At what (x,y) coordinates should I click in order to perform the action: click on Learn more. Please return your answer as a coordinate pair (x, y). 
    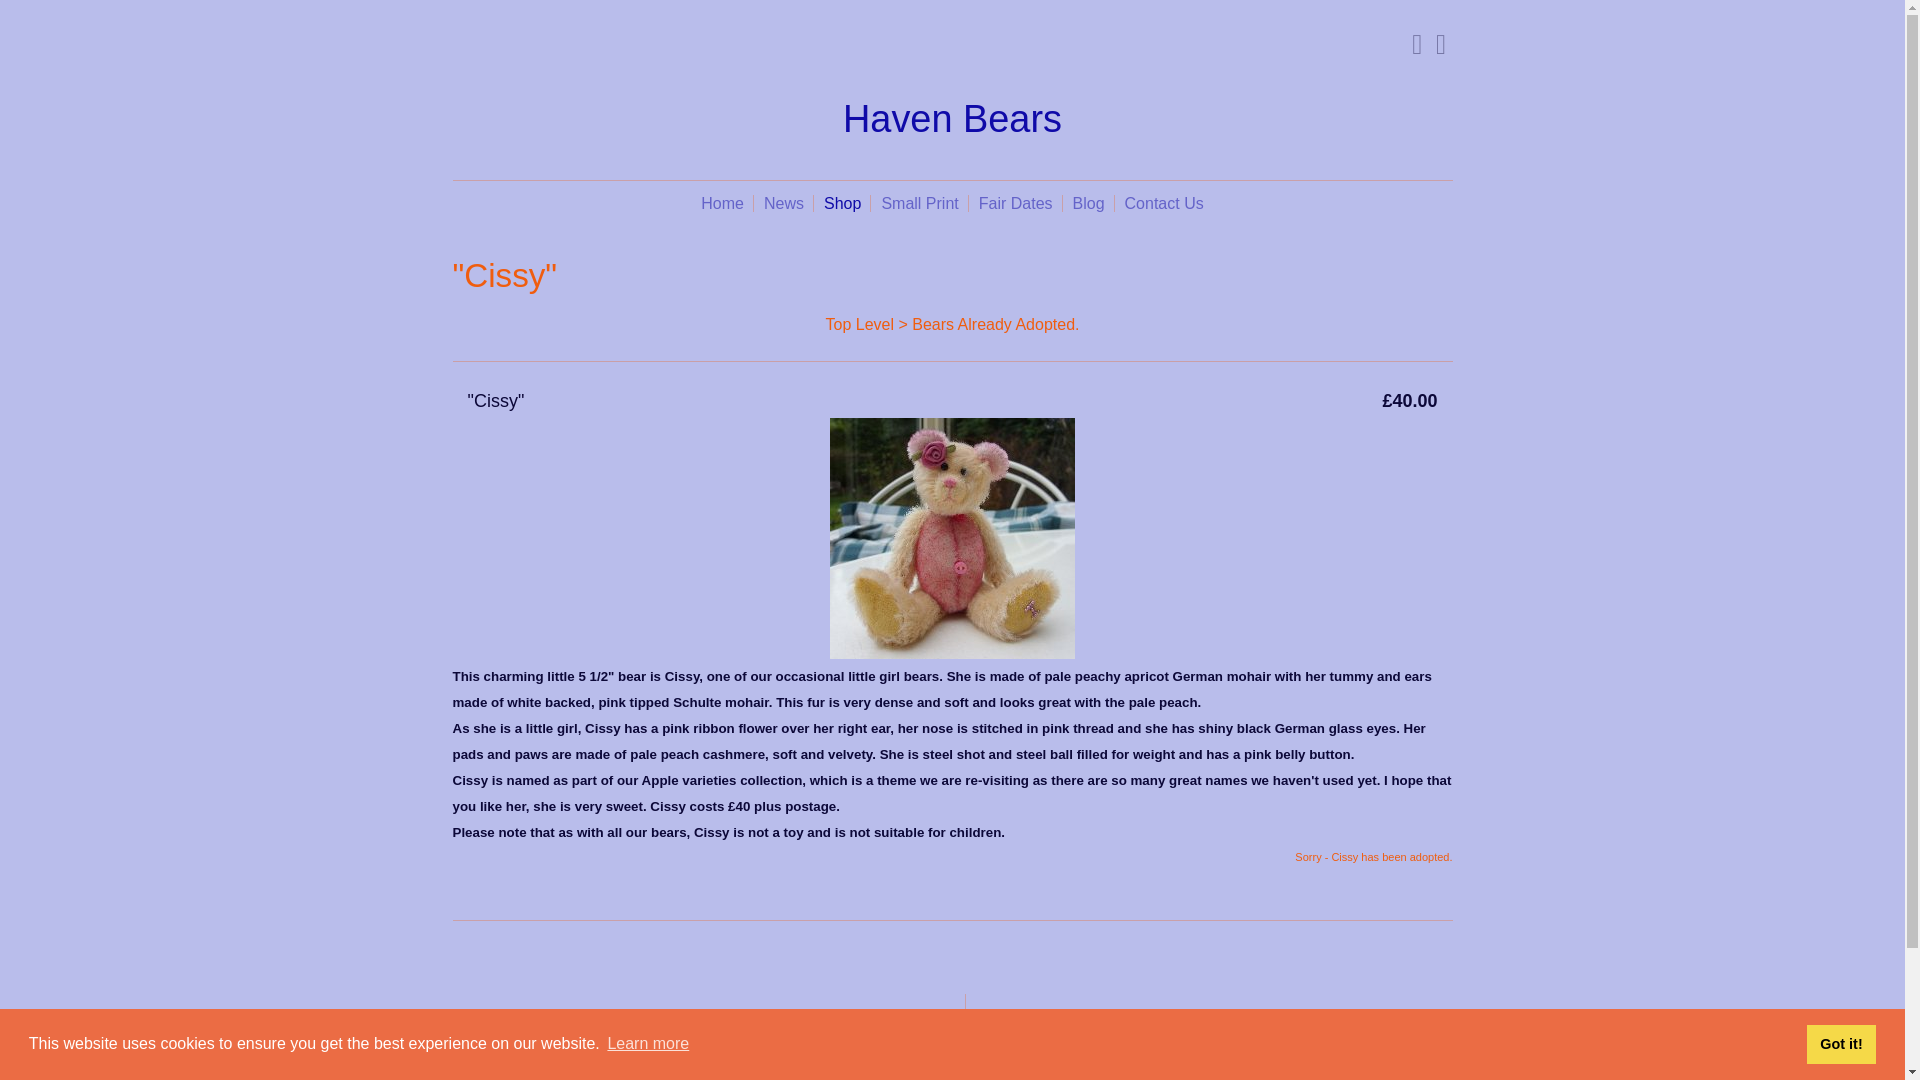
    Looking at the image, I should click on (648, 1044).